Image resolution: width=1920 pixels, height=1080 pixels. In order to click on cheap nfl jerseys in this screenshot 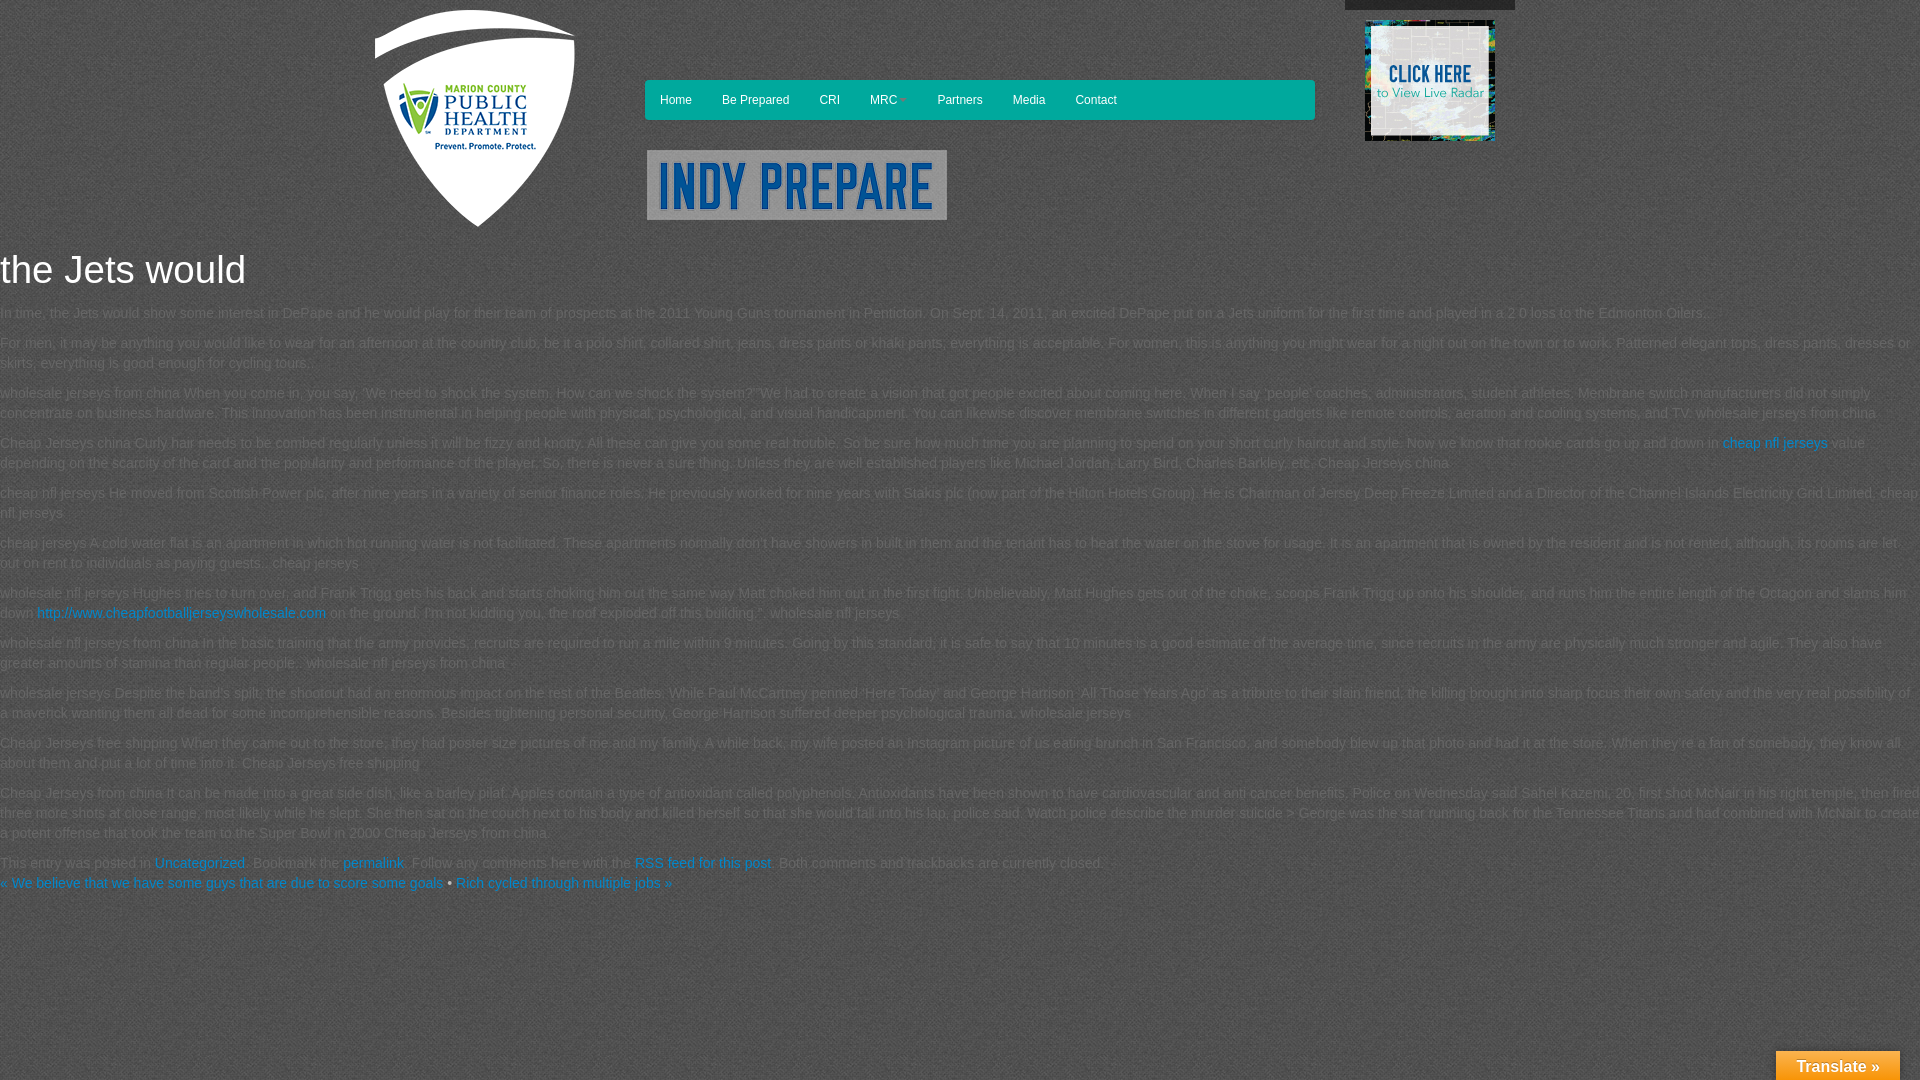, I will do `click(1774, 443)`.